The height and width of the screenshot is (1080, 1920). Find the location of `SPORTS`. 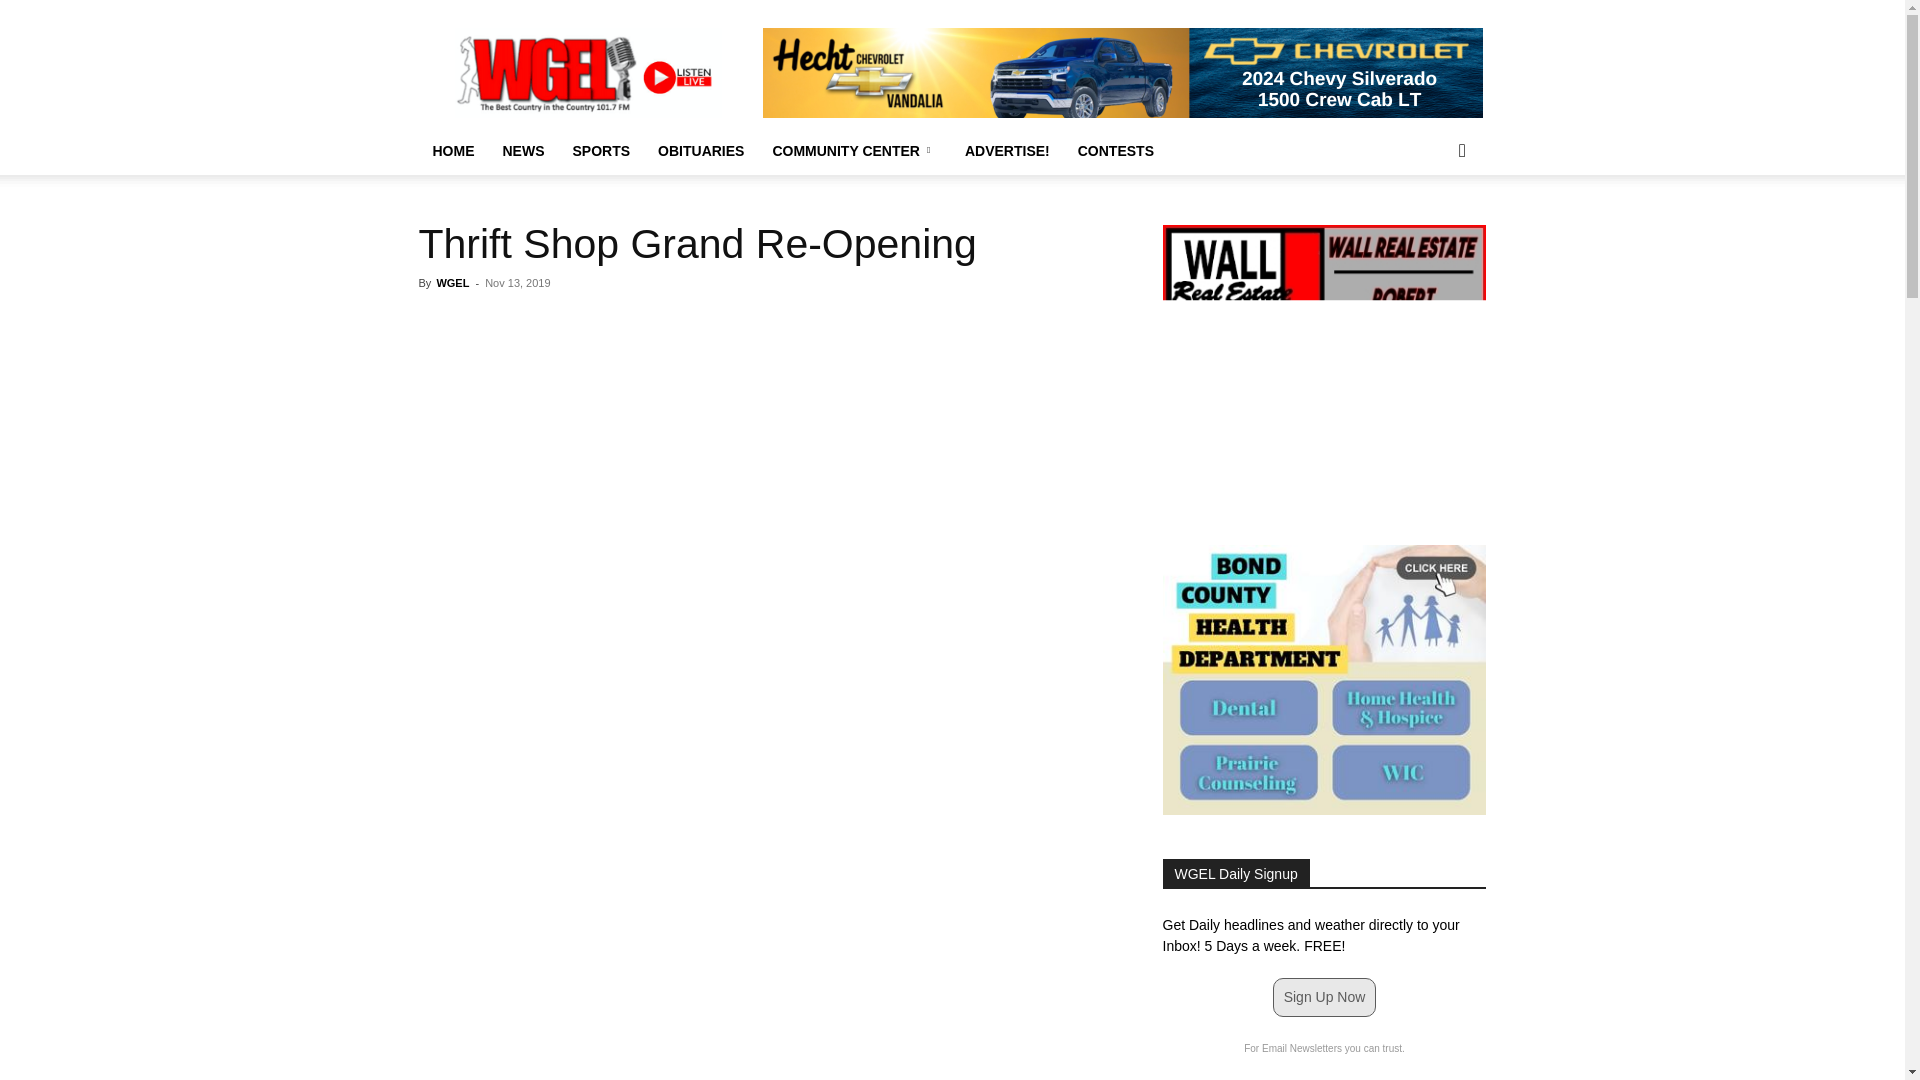

SPORTS is located at coordinates (600, 150).